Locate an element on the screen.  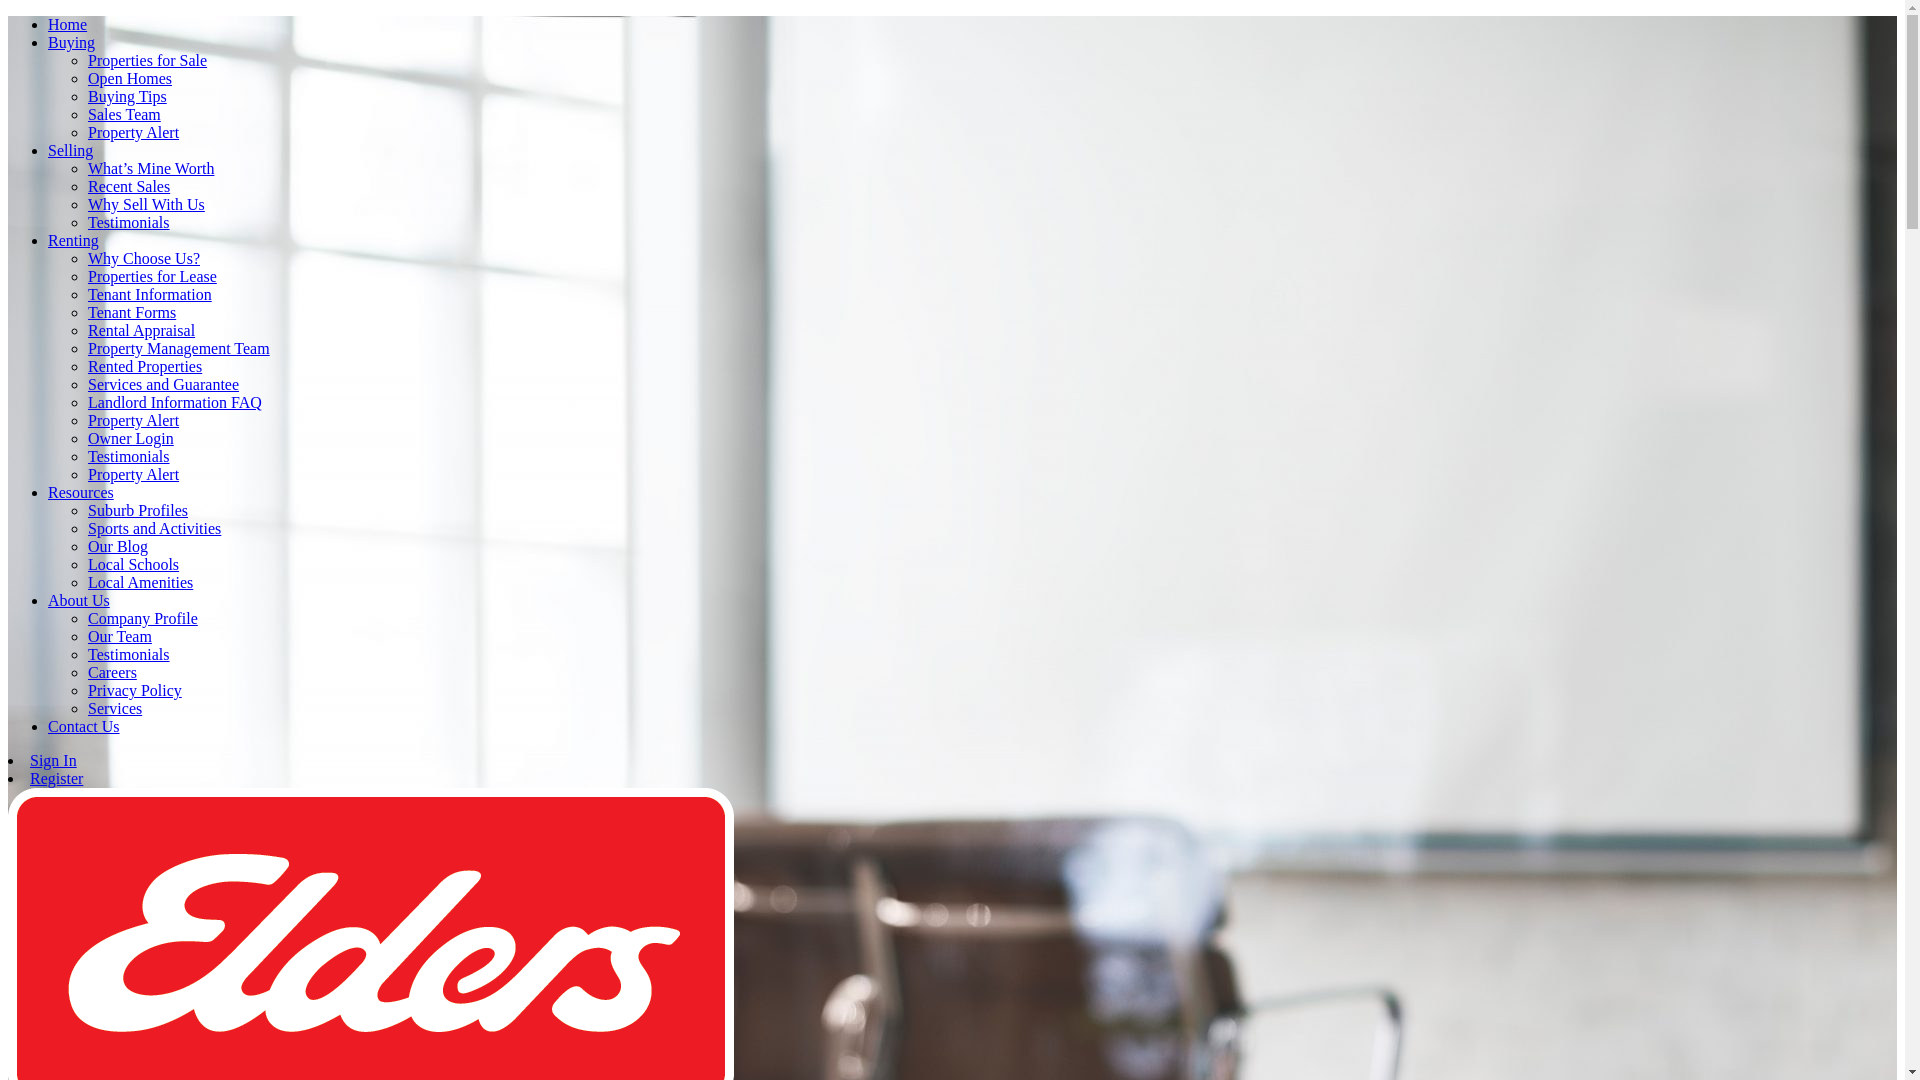
Home is located at coordinates (68, 24).